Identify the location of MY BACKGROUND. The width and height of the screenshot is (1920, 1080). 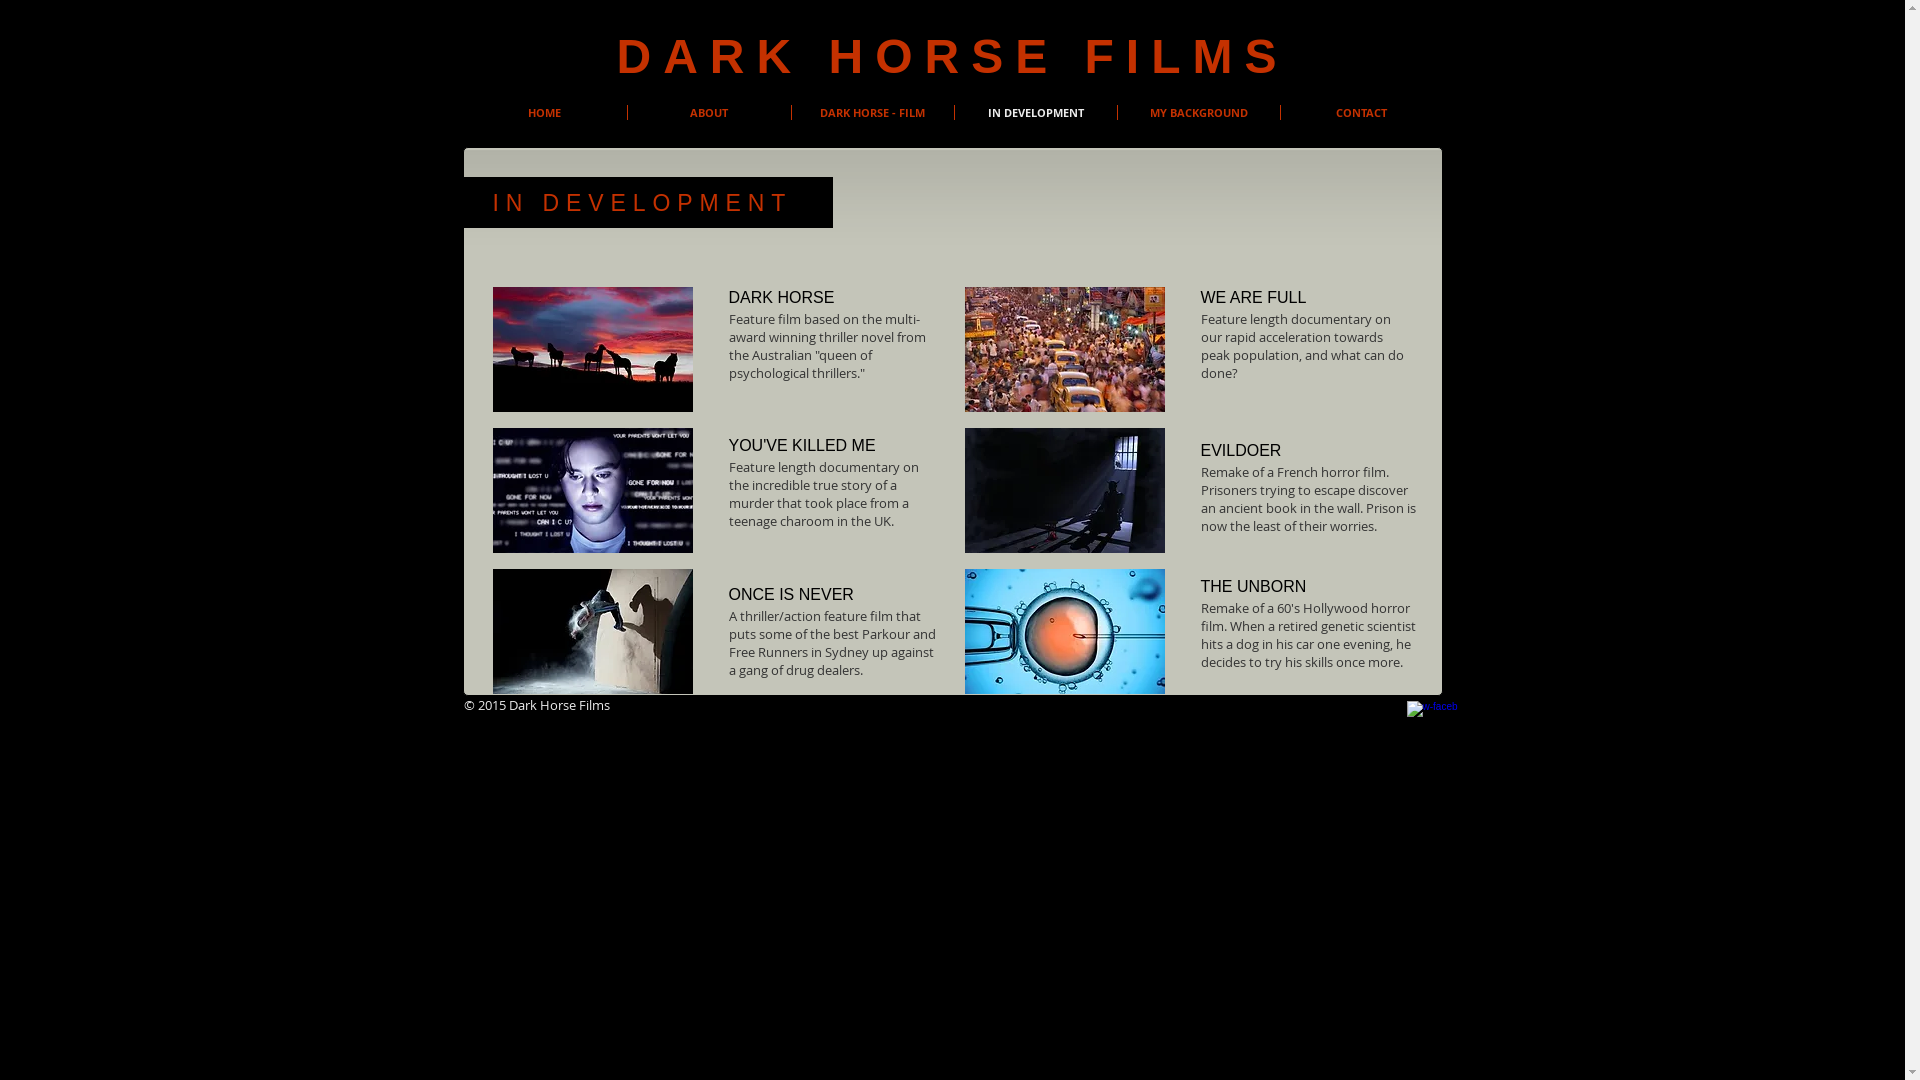
(1199, 112).